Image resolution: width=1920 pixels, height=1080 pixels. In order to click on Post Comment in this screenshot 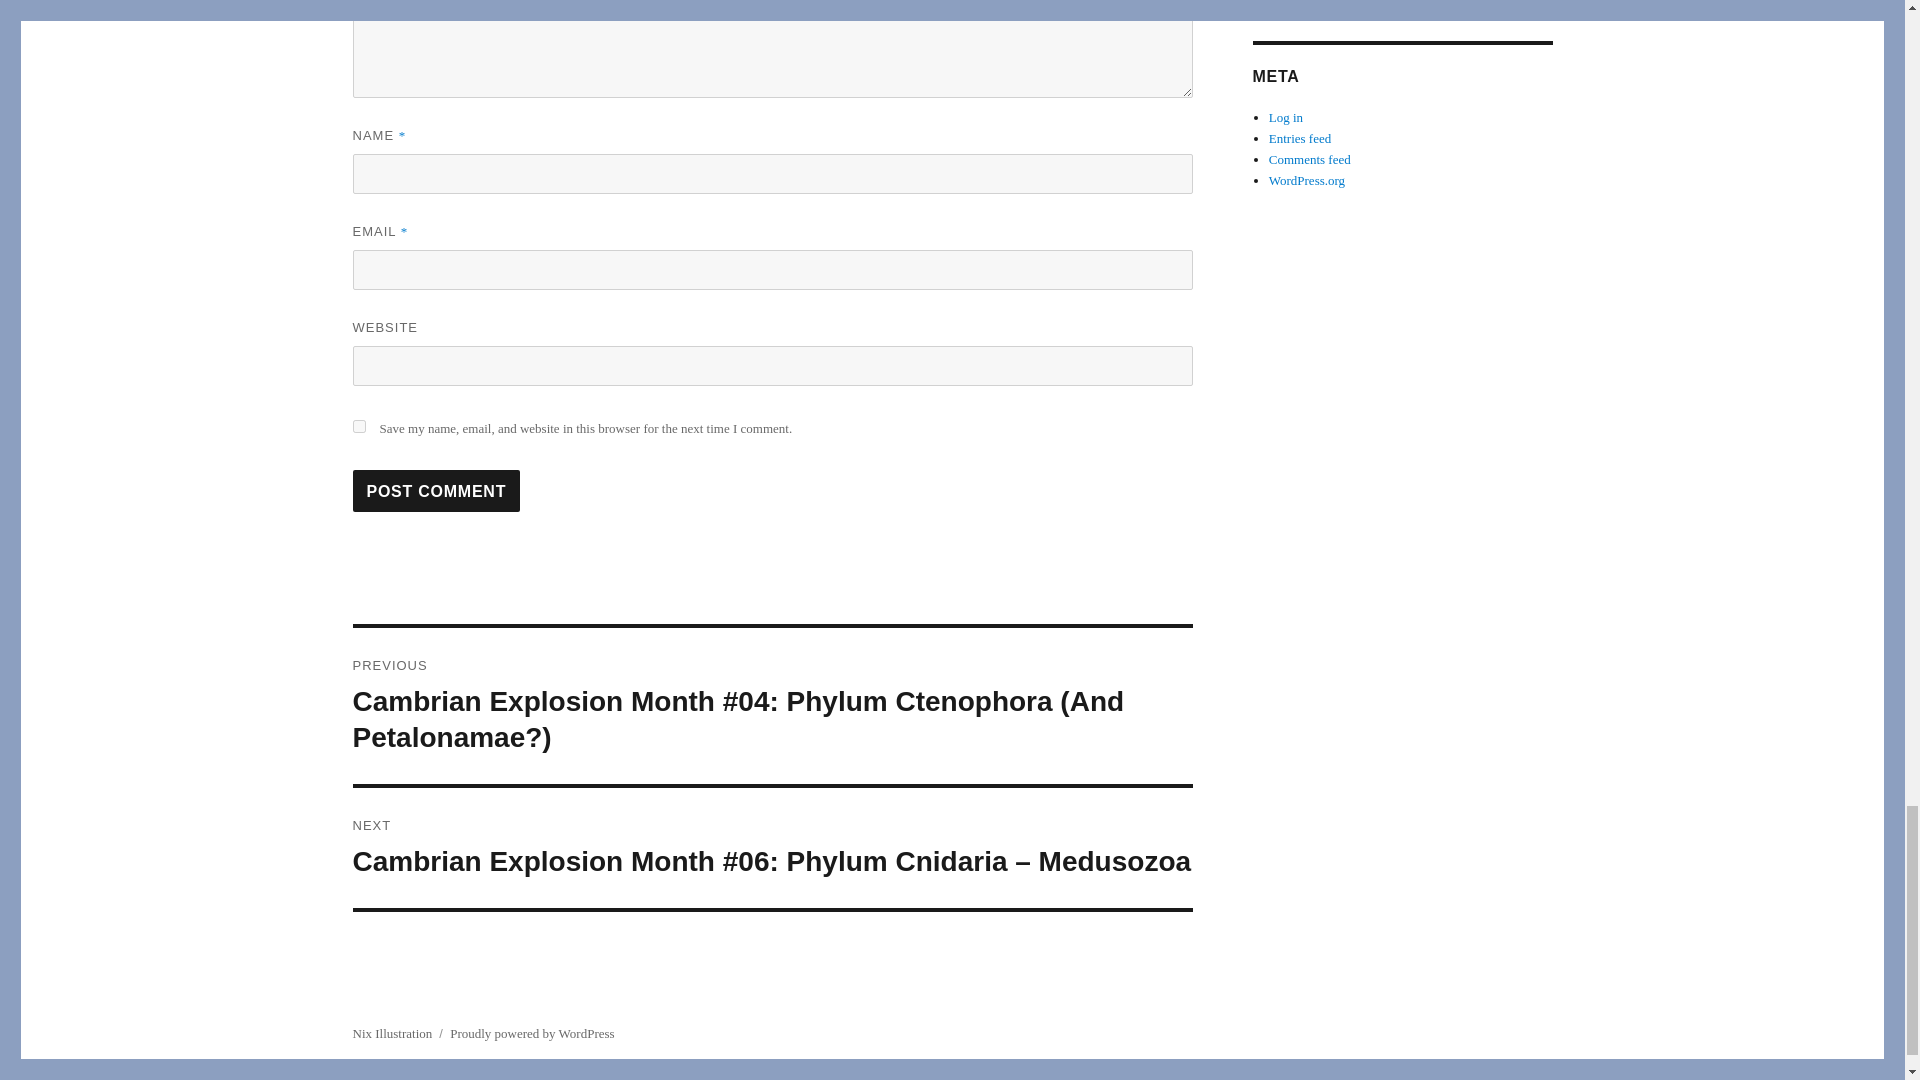, I will do `click(436, 490)`.